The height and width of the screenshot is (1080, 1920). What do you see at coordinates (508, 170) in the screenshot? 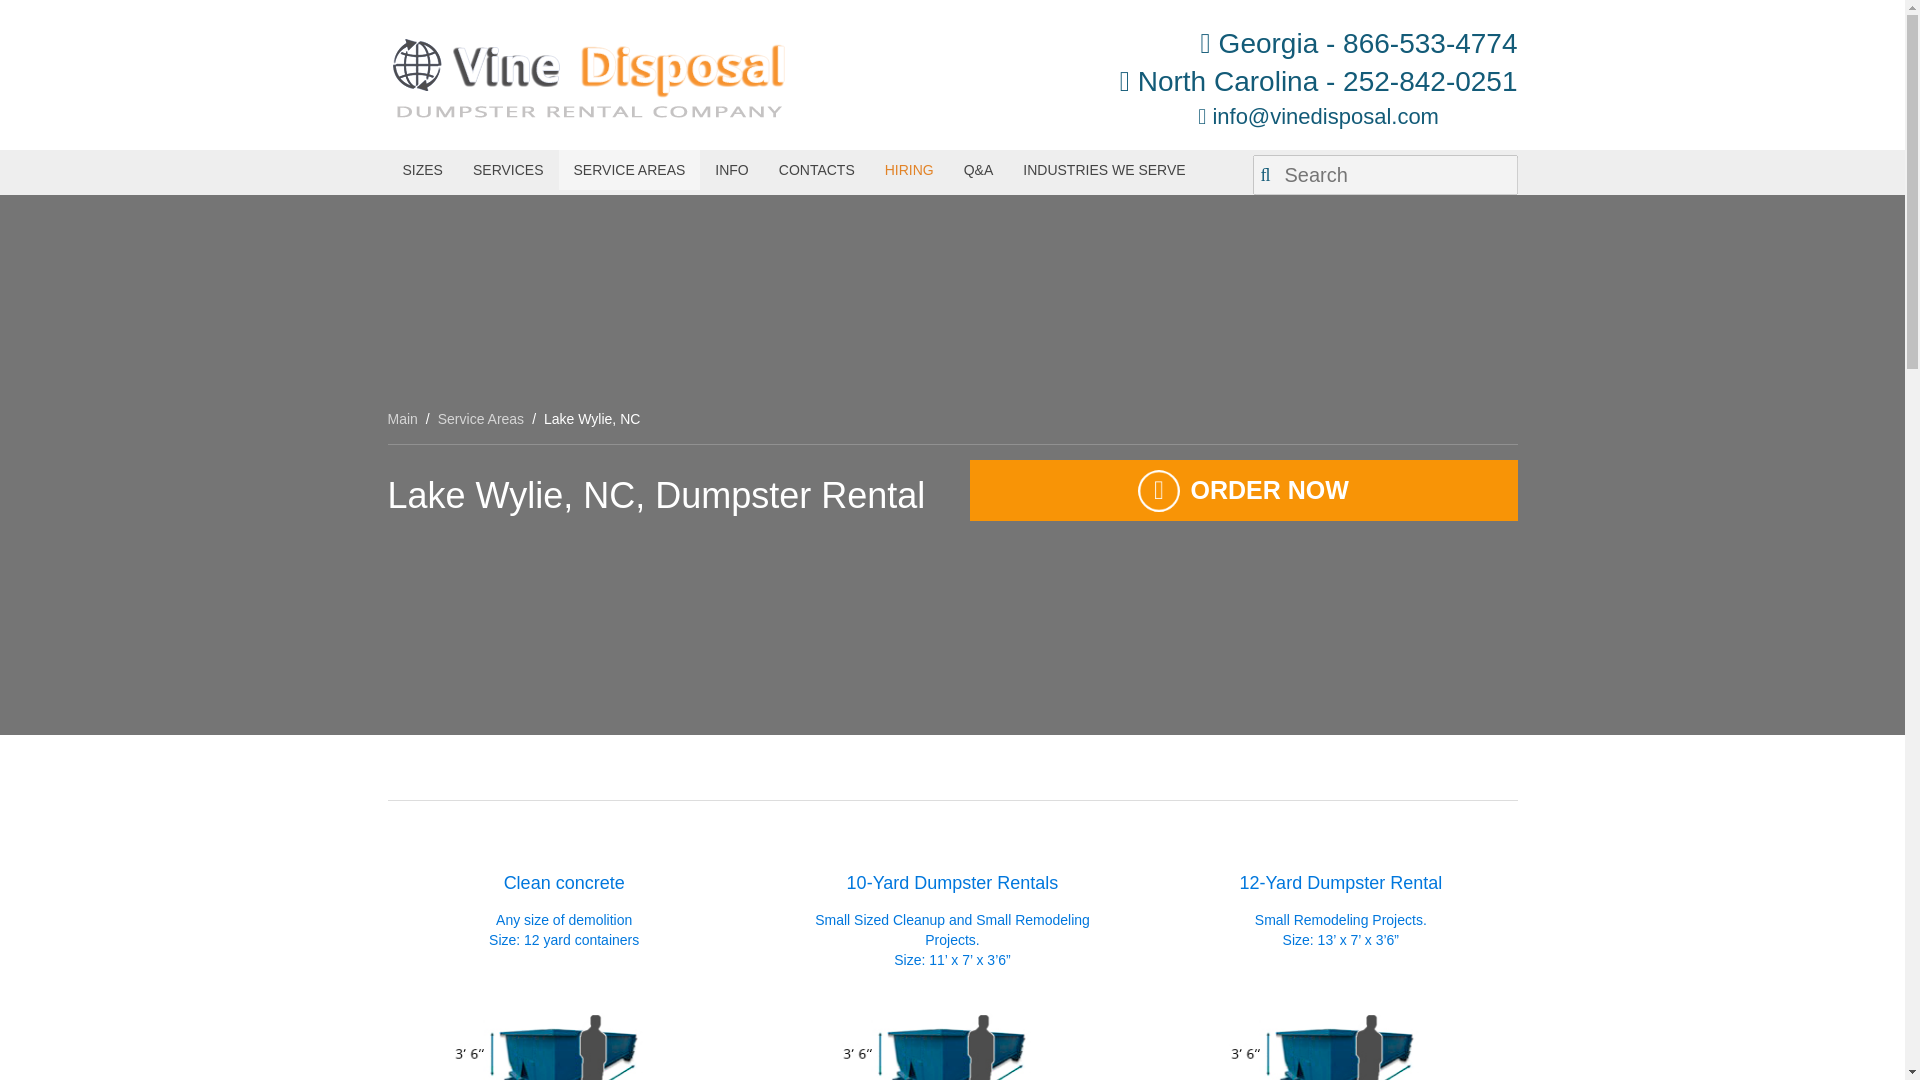
I see `SERVICES` at bounding box center [508, 170].